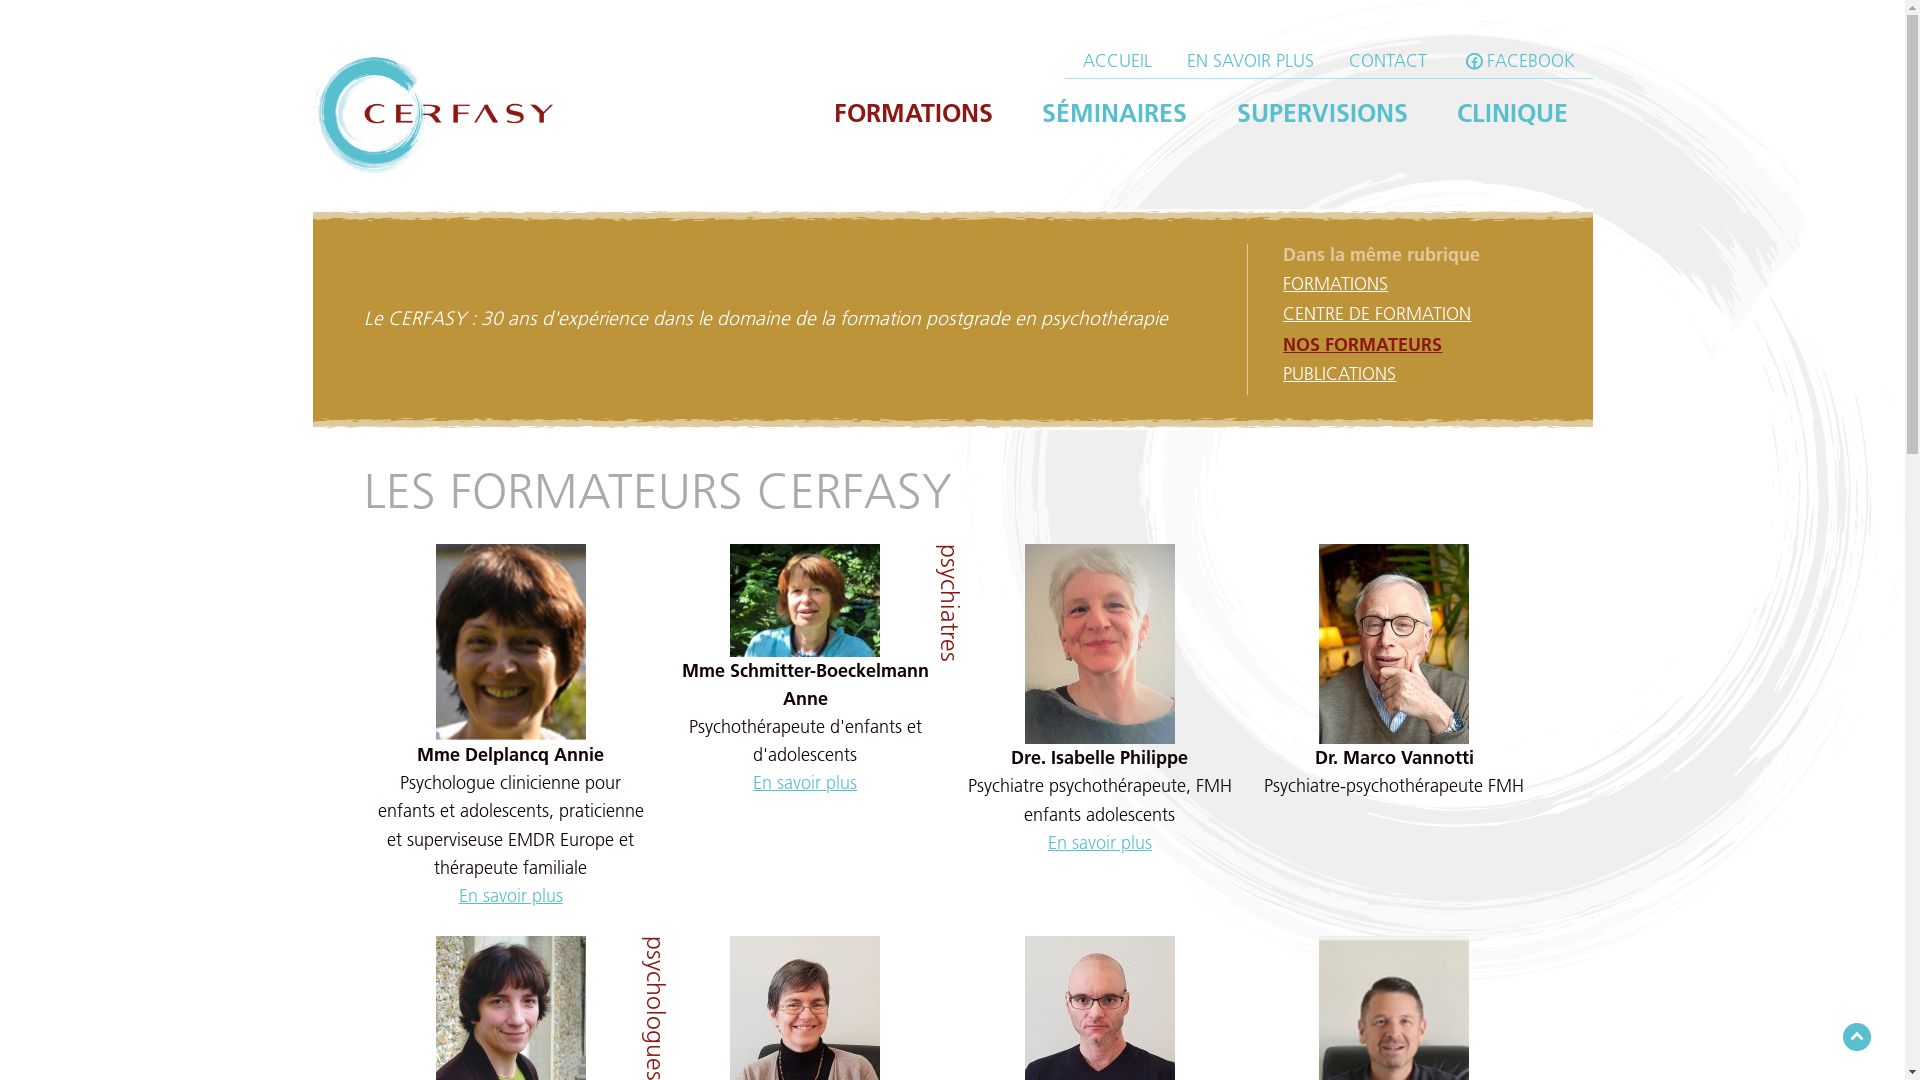  I want to click on En savoir plus, so click(805, 783).